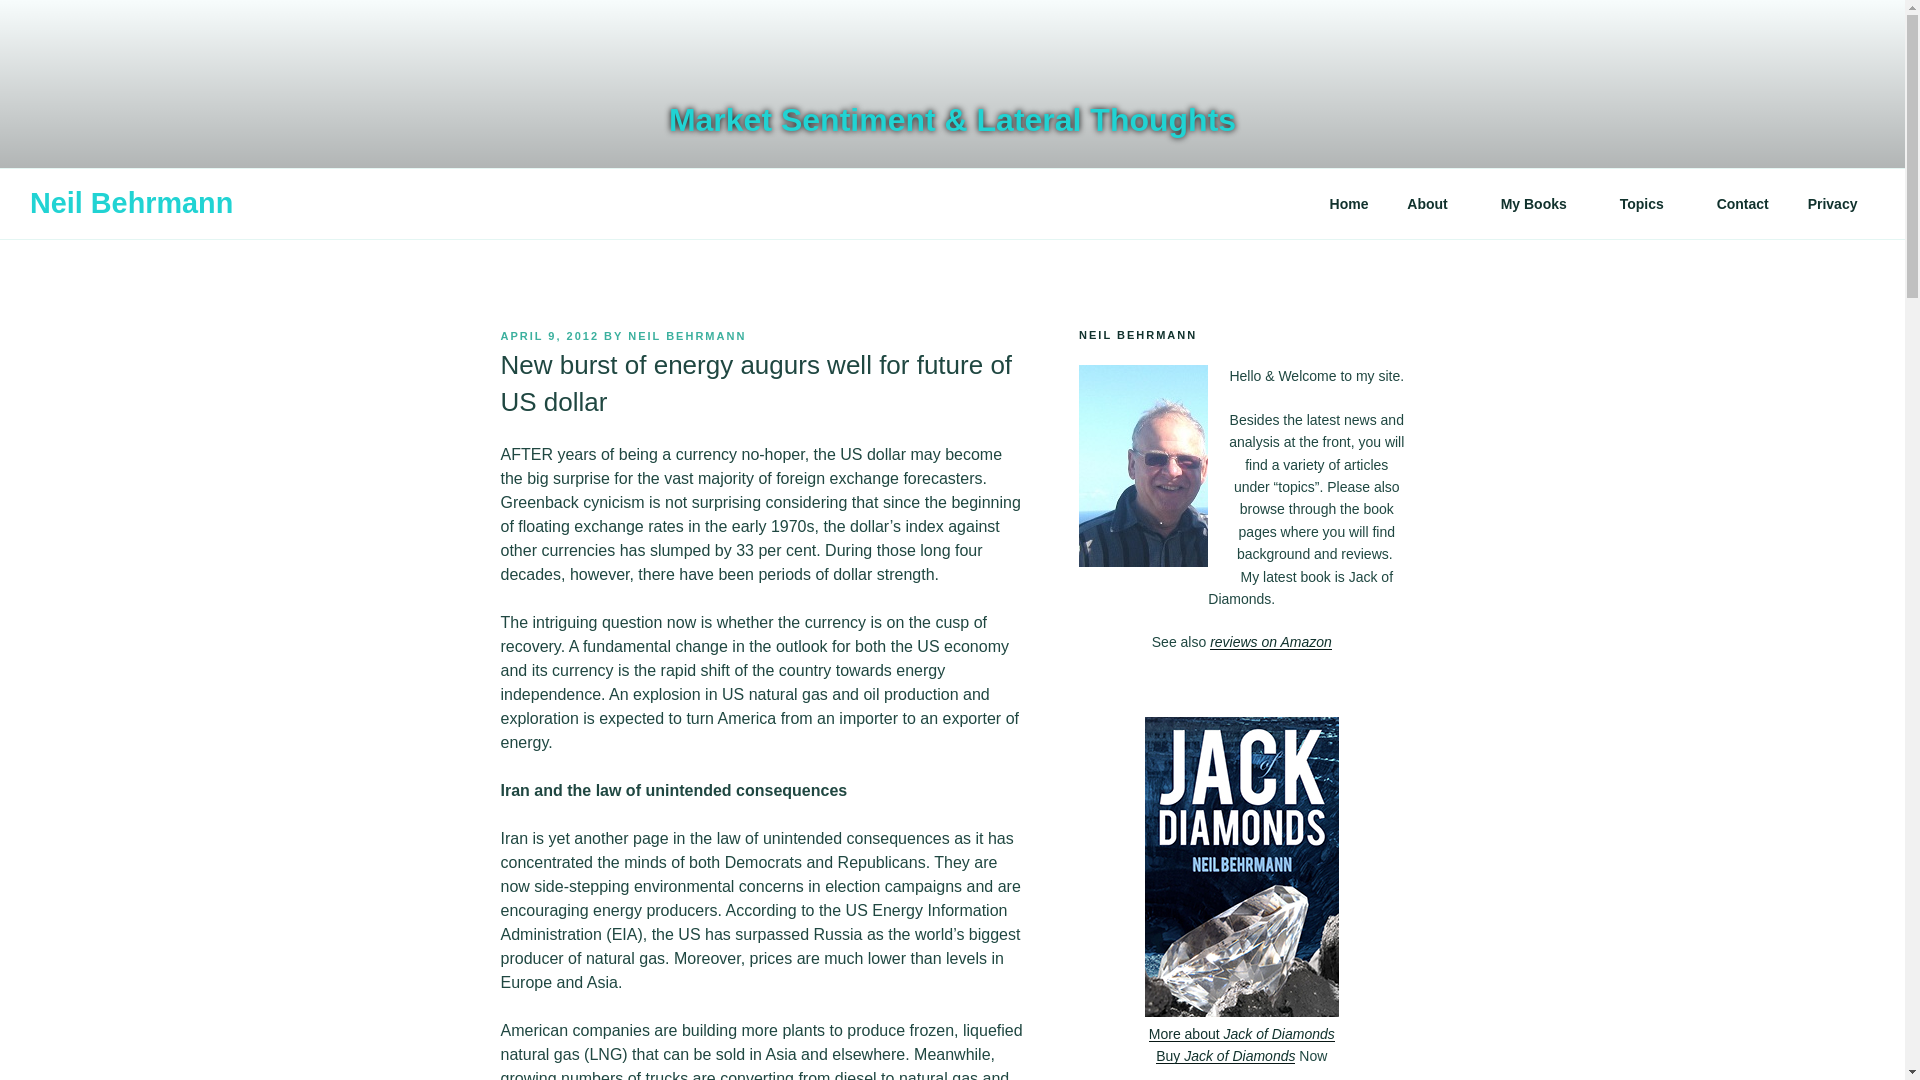 The height and width of the screenshot is (1080, 1920). What do you see at coordinates (1648, 204) in the screenshot?
I see `Topics` at bounding box center [1648, 204].